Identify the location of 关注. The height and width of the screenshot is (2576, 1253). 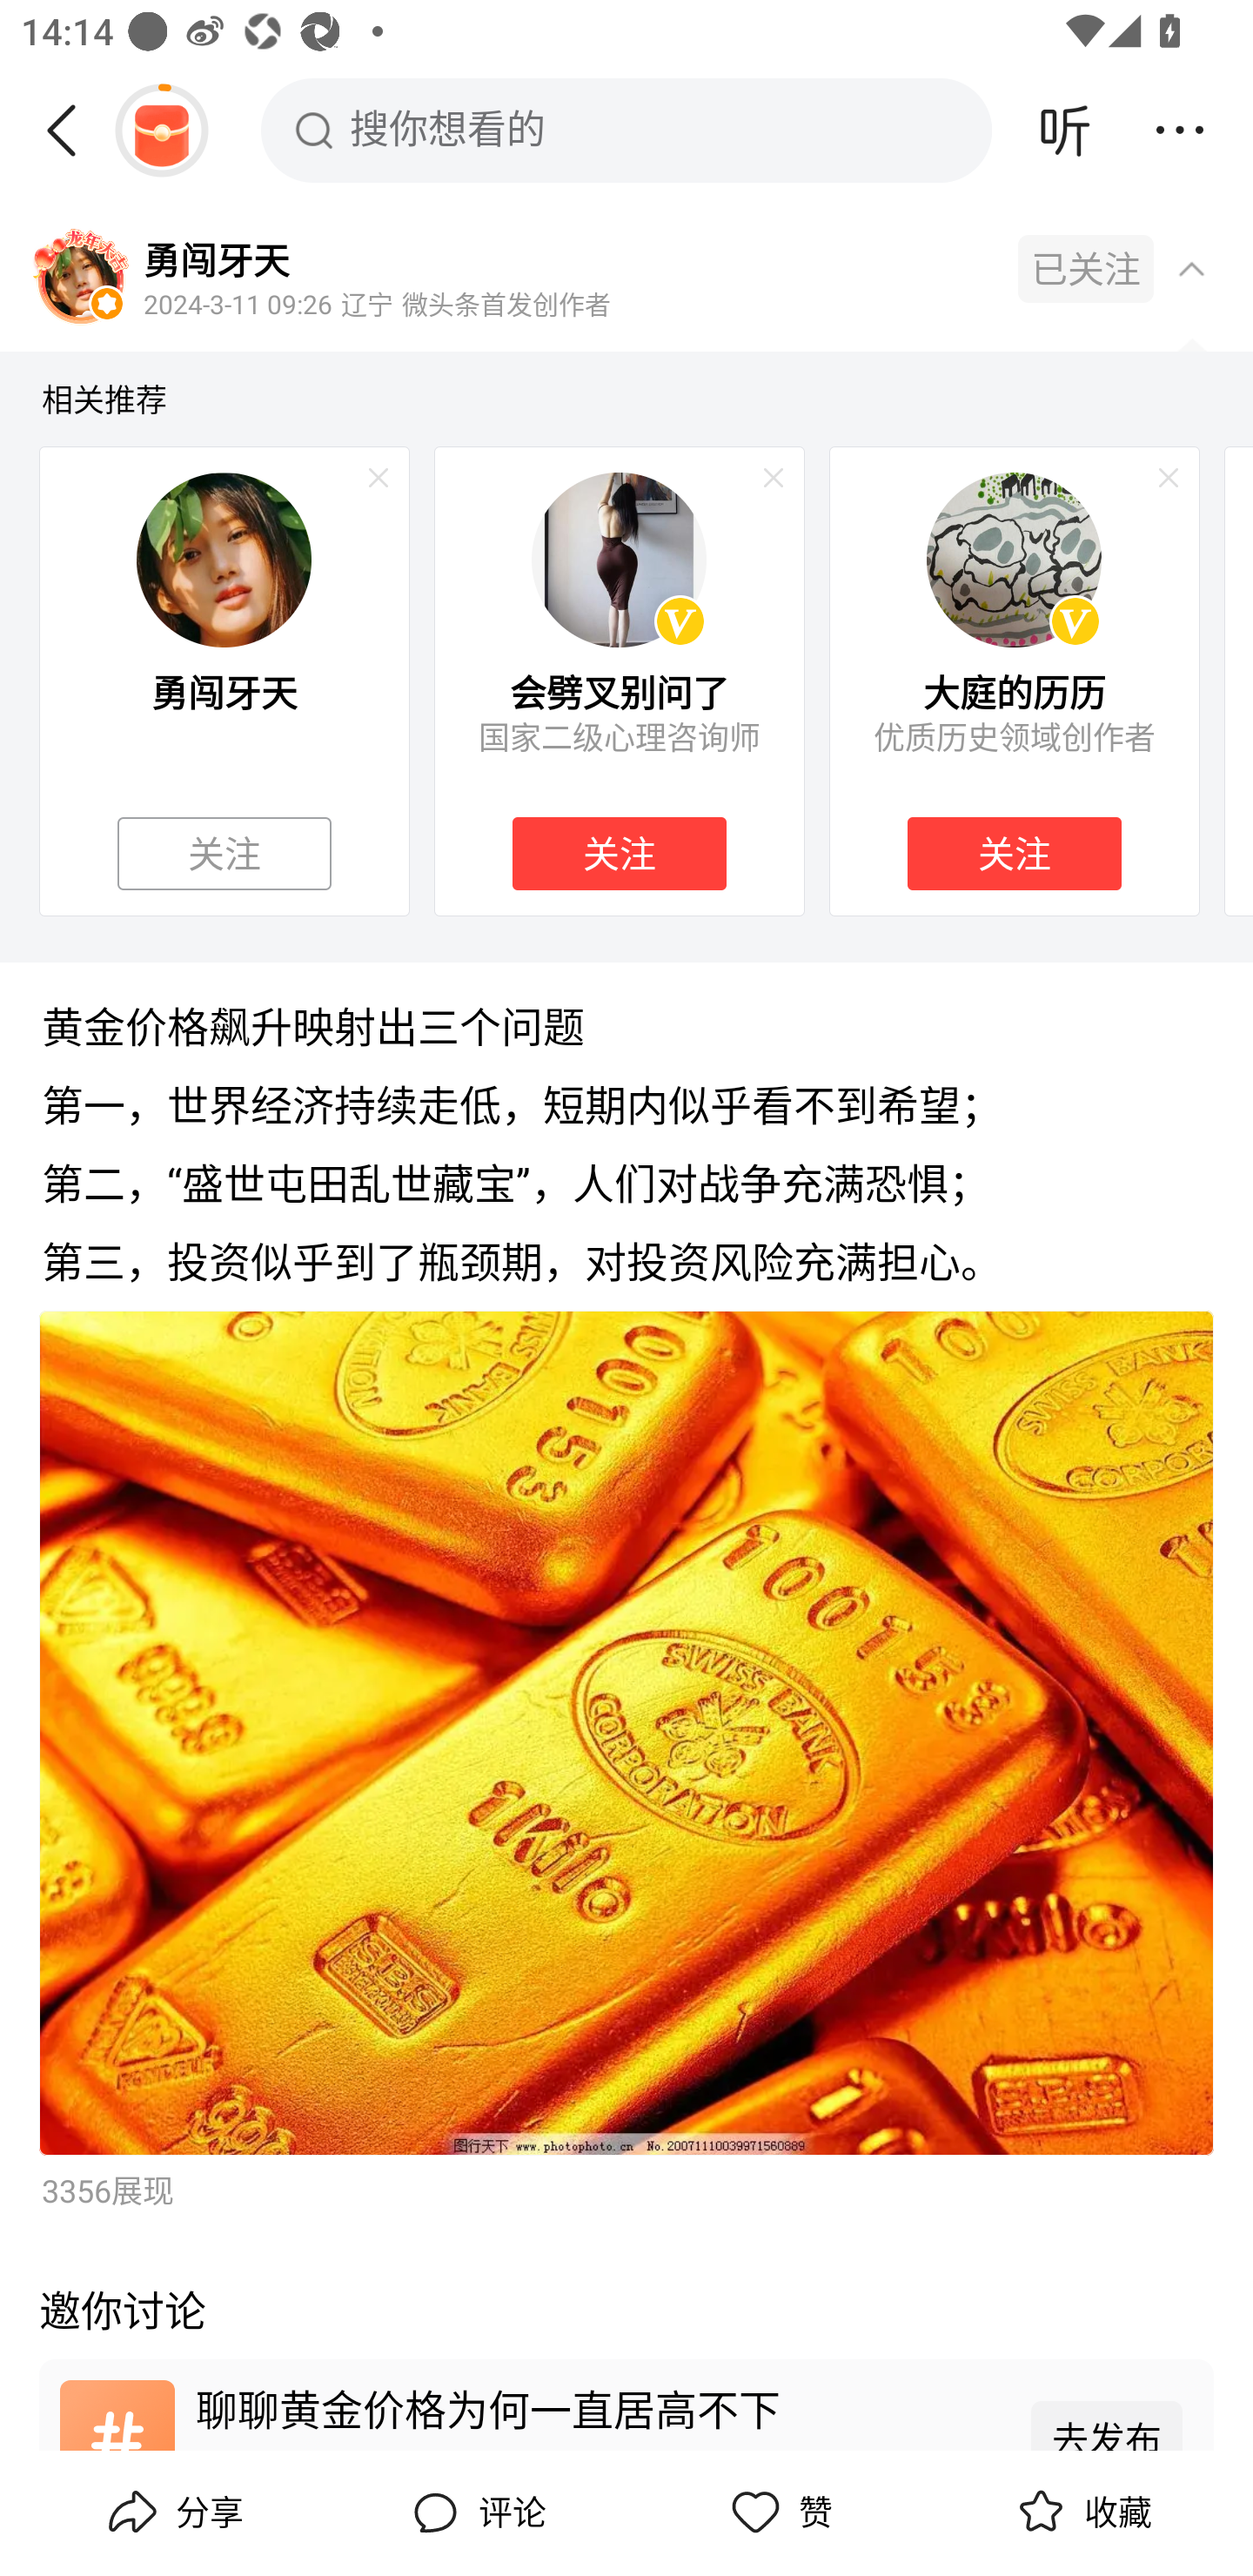
(620, 854).